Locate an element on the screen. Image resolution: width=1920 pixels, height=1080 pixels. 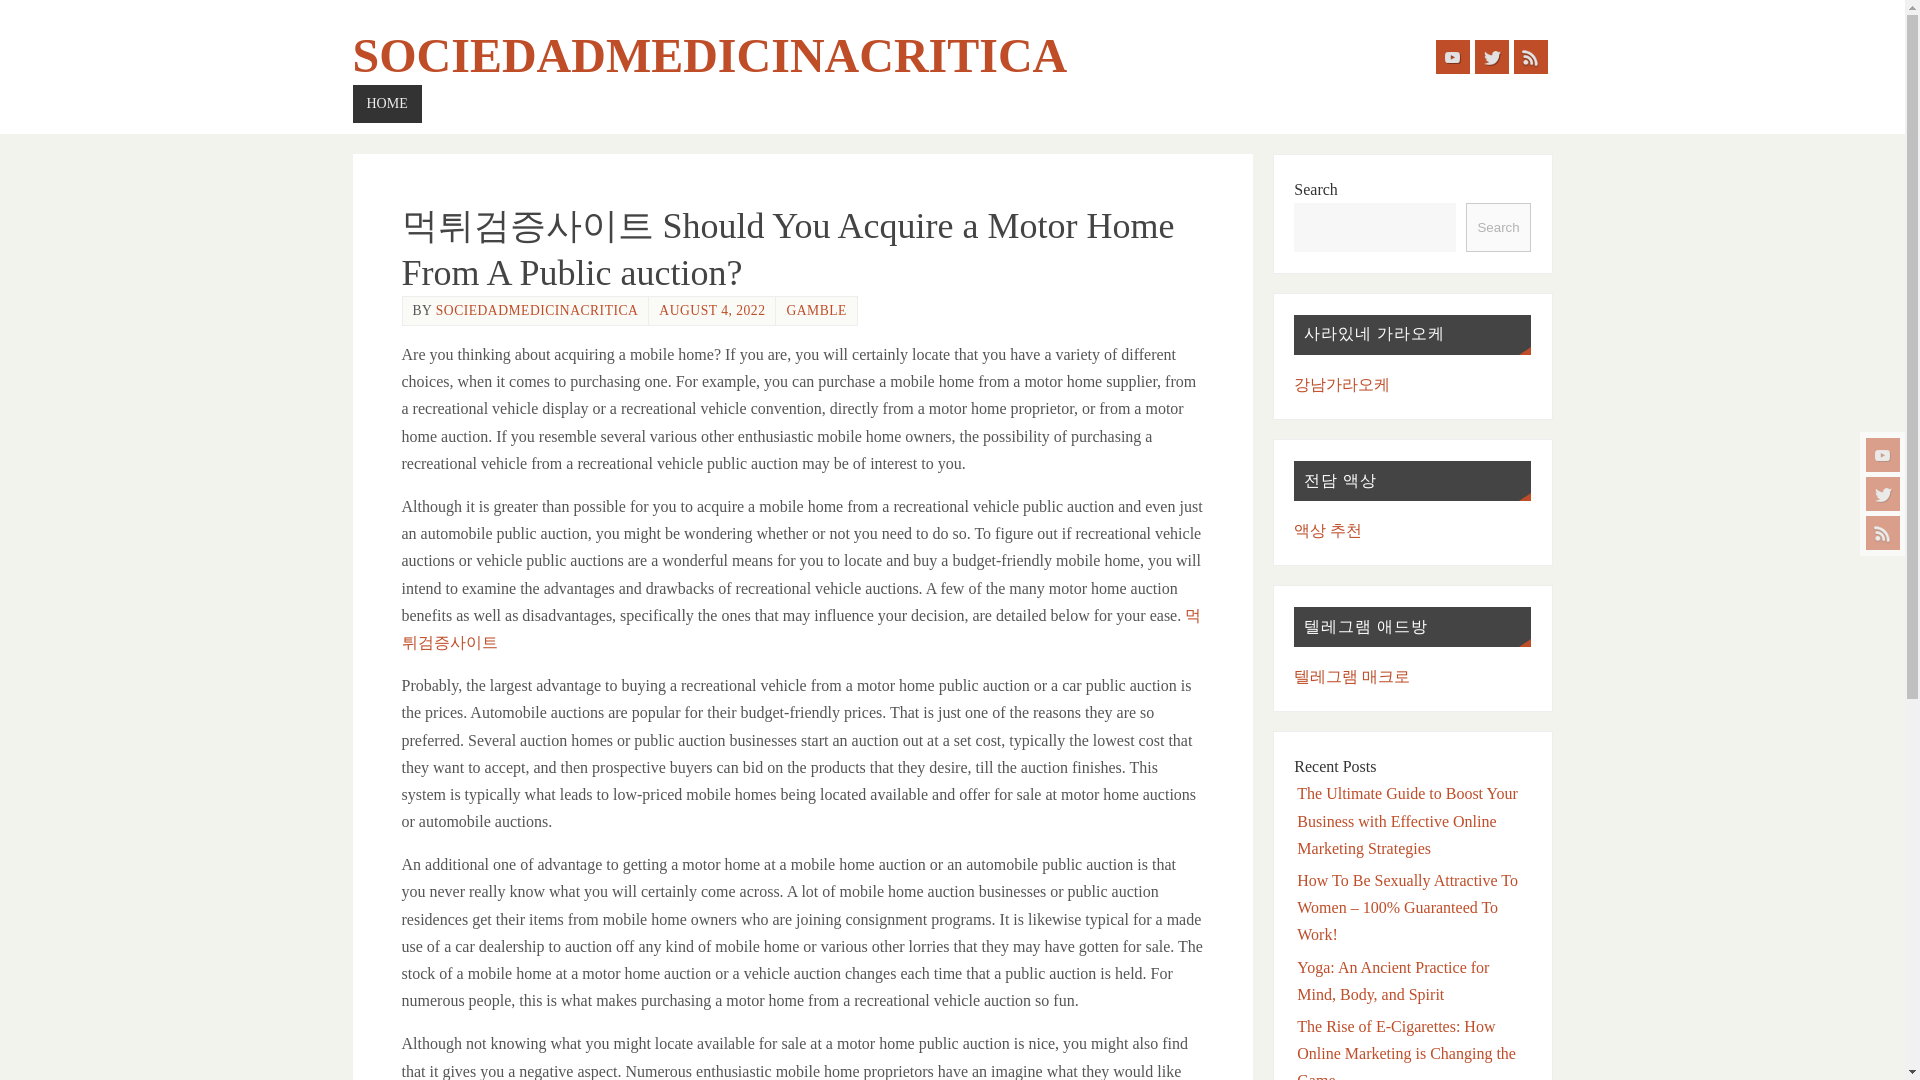
sociedadmedicinacritica is located at coordinates (709, 56).